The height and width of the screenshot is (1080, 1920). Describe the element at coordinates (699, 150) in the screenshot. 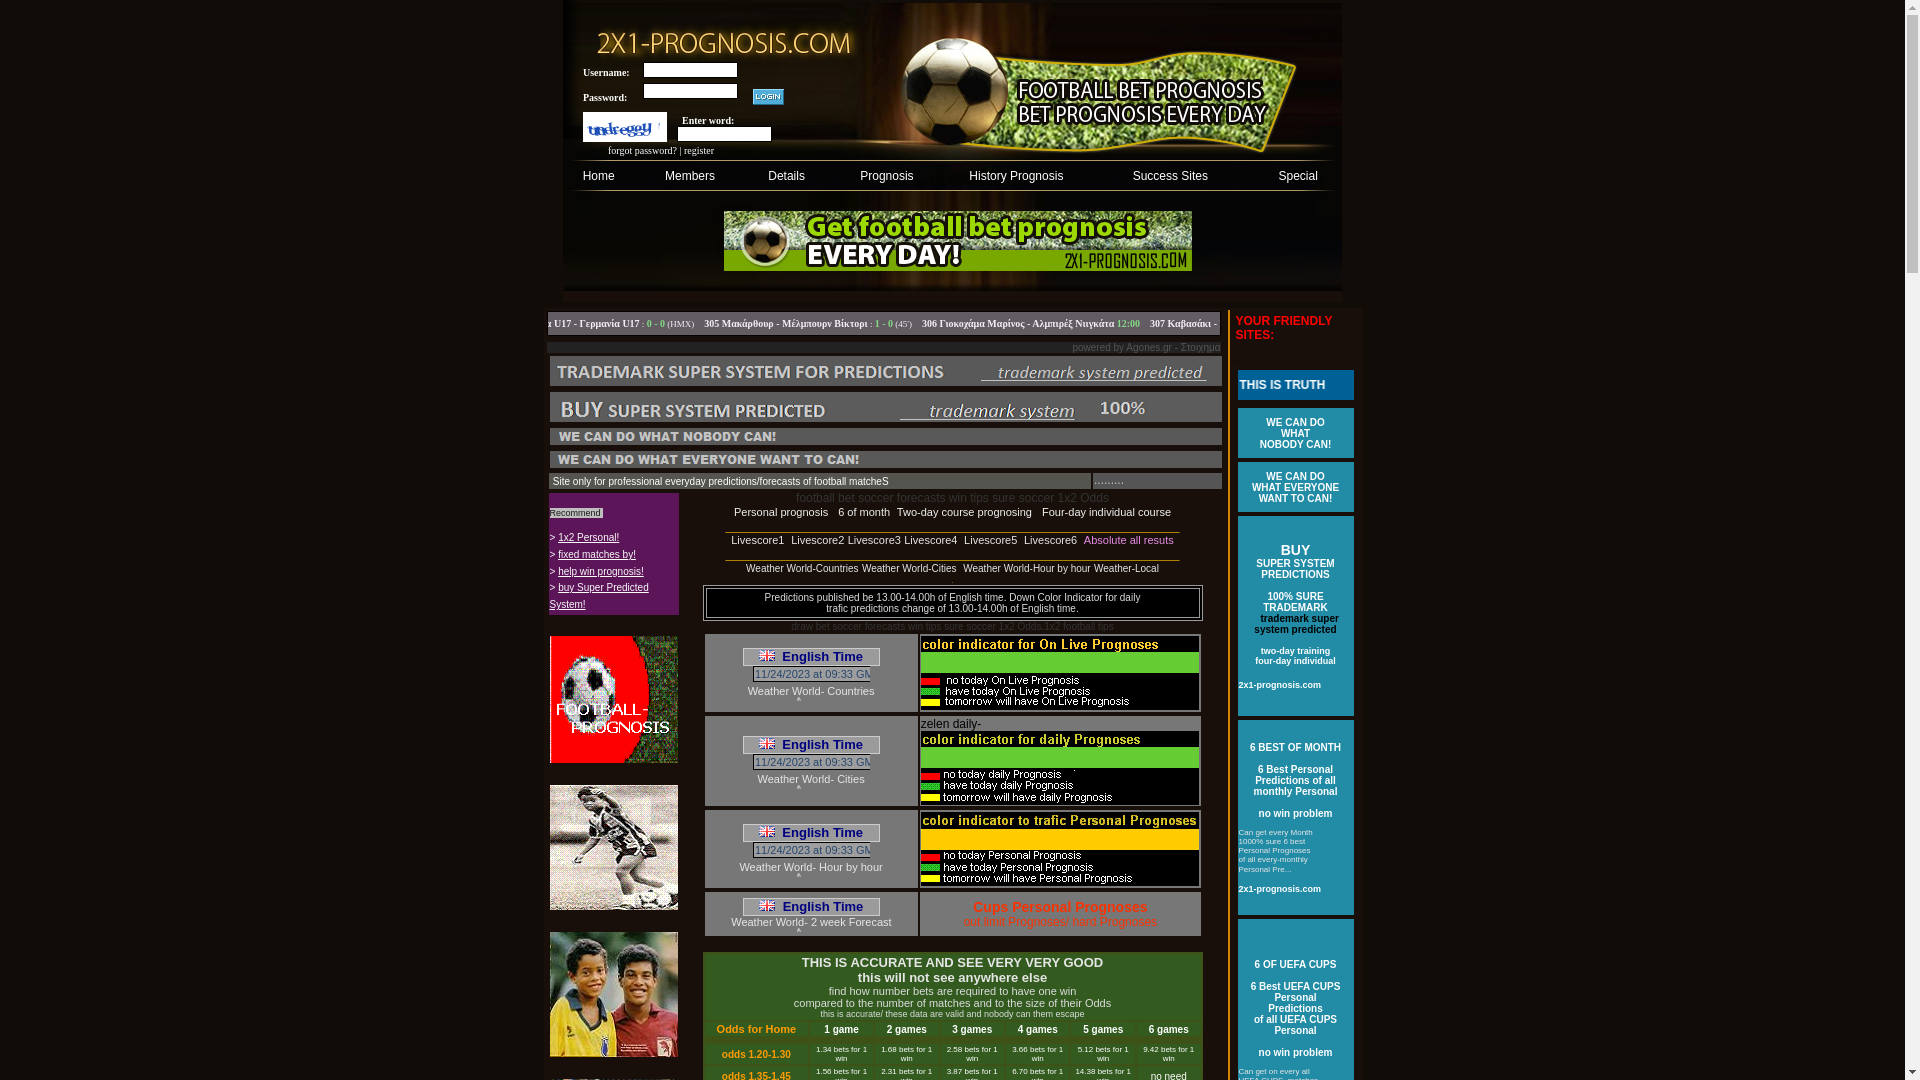

I see `register` at that location.